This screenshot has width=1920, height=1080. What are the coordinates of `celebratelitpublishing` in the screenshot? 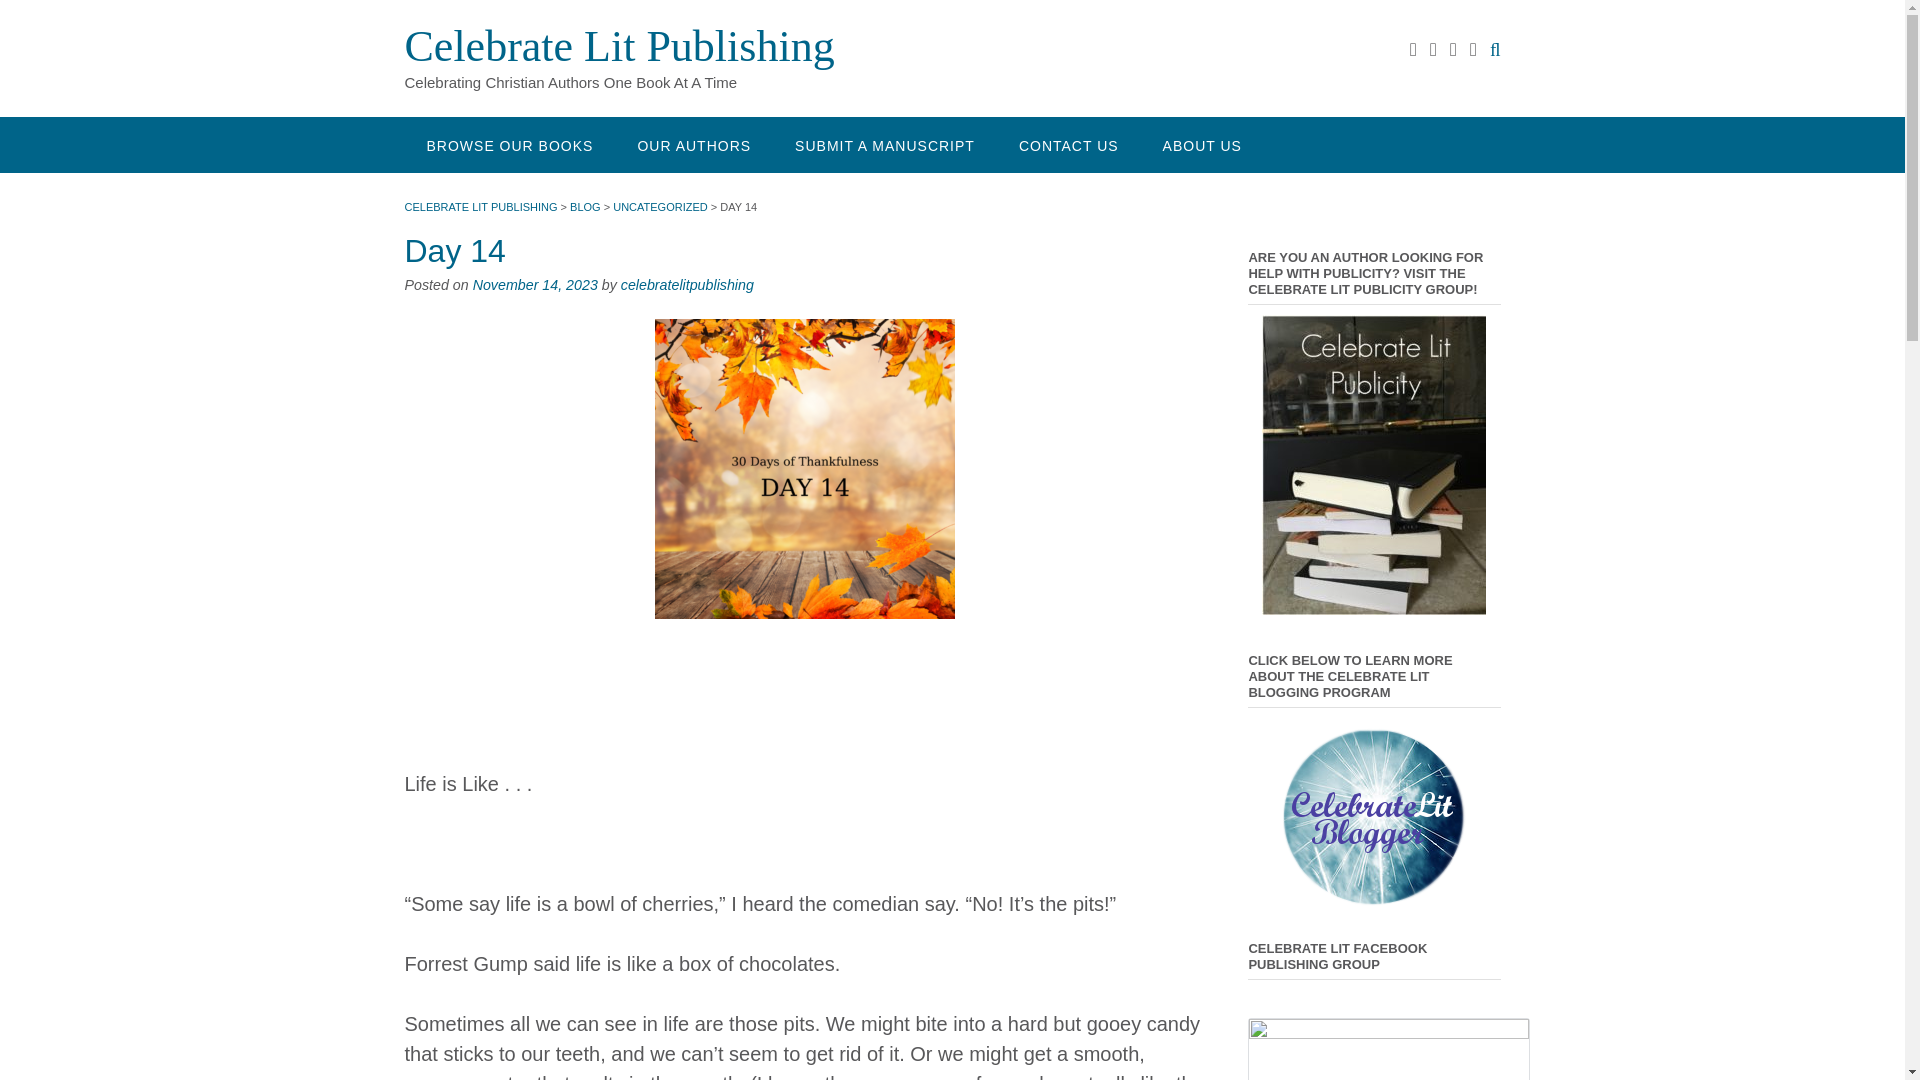 It's located at (687, 284).